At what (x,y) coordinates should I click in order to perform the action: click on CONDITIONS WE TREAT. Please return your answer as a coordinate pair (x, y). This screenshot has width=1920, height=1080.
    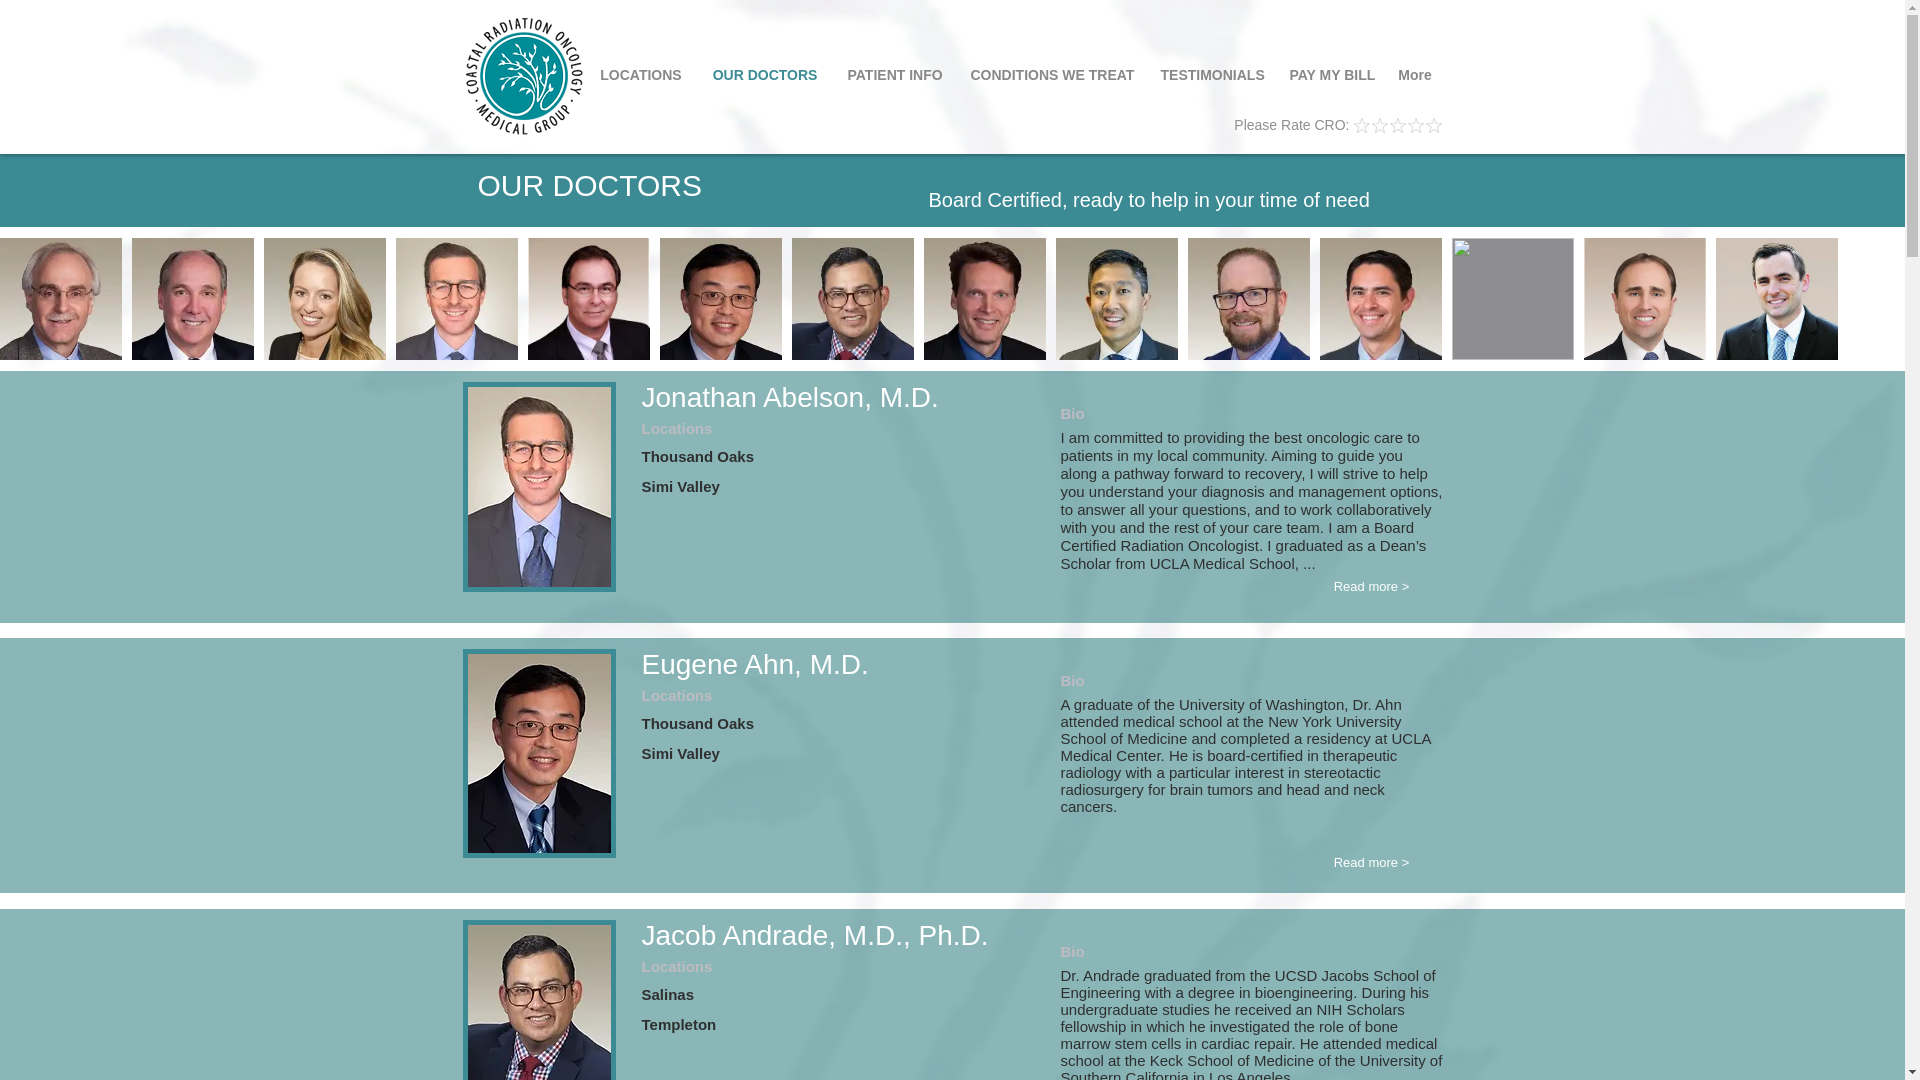
    Looking at the image, I should click on (1051, 74).